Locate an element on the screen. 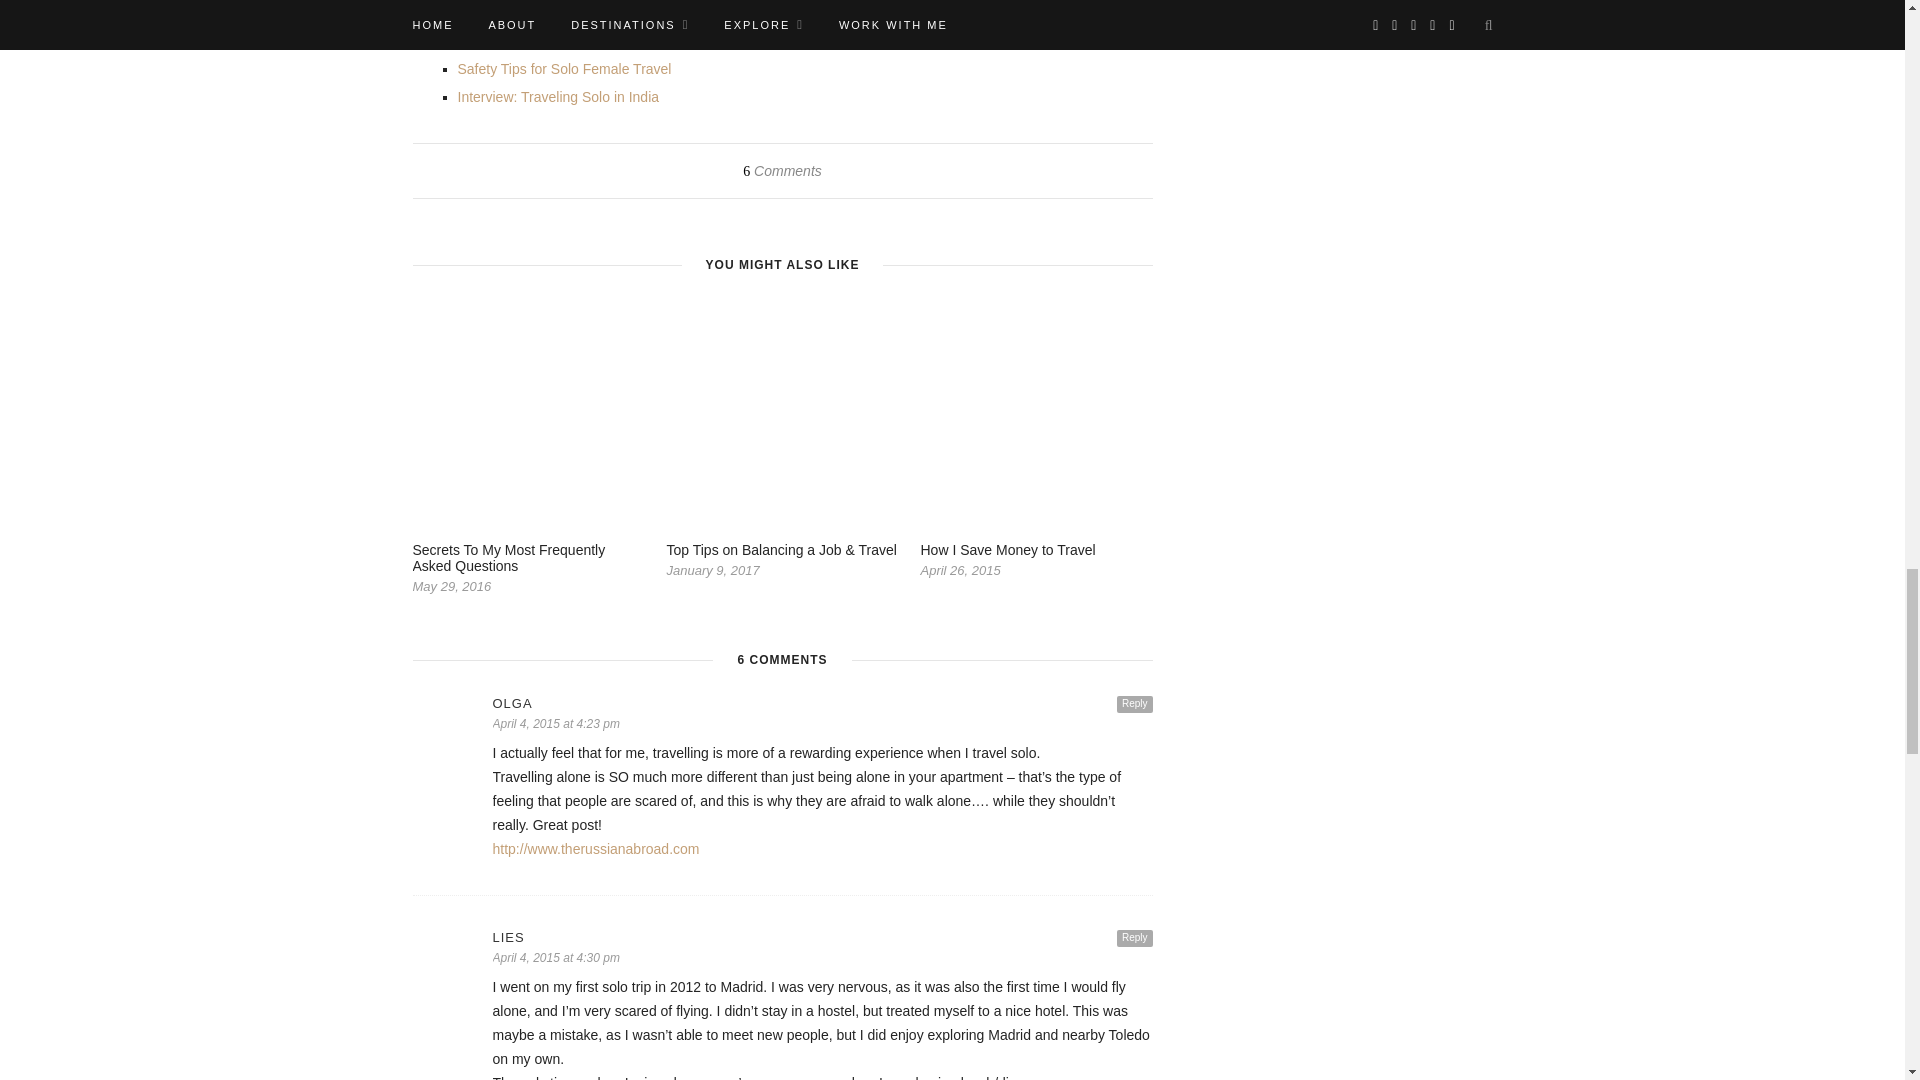 Image resolution: width=1920 pixels, height=1080 pixels. Reply is located at coordinates (1135, 704).